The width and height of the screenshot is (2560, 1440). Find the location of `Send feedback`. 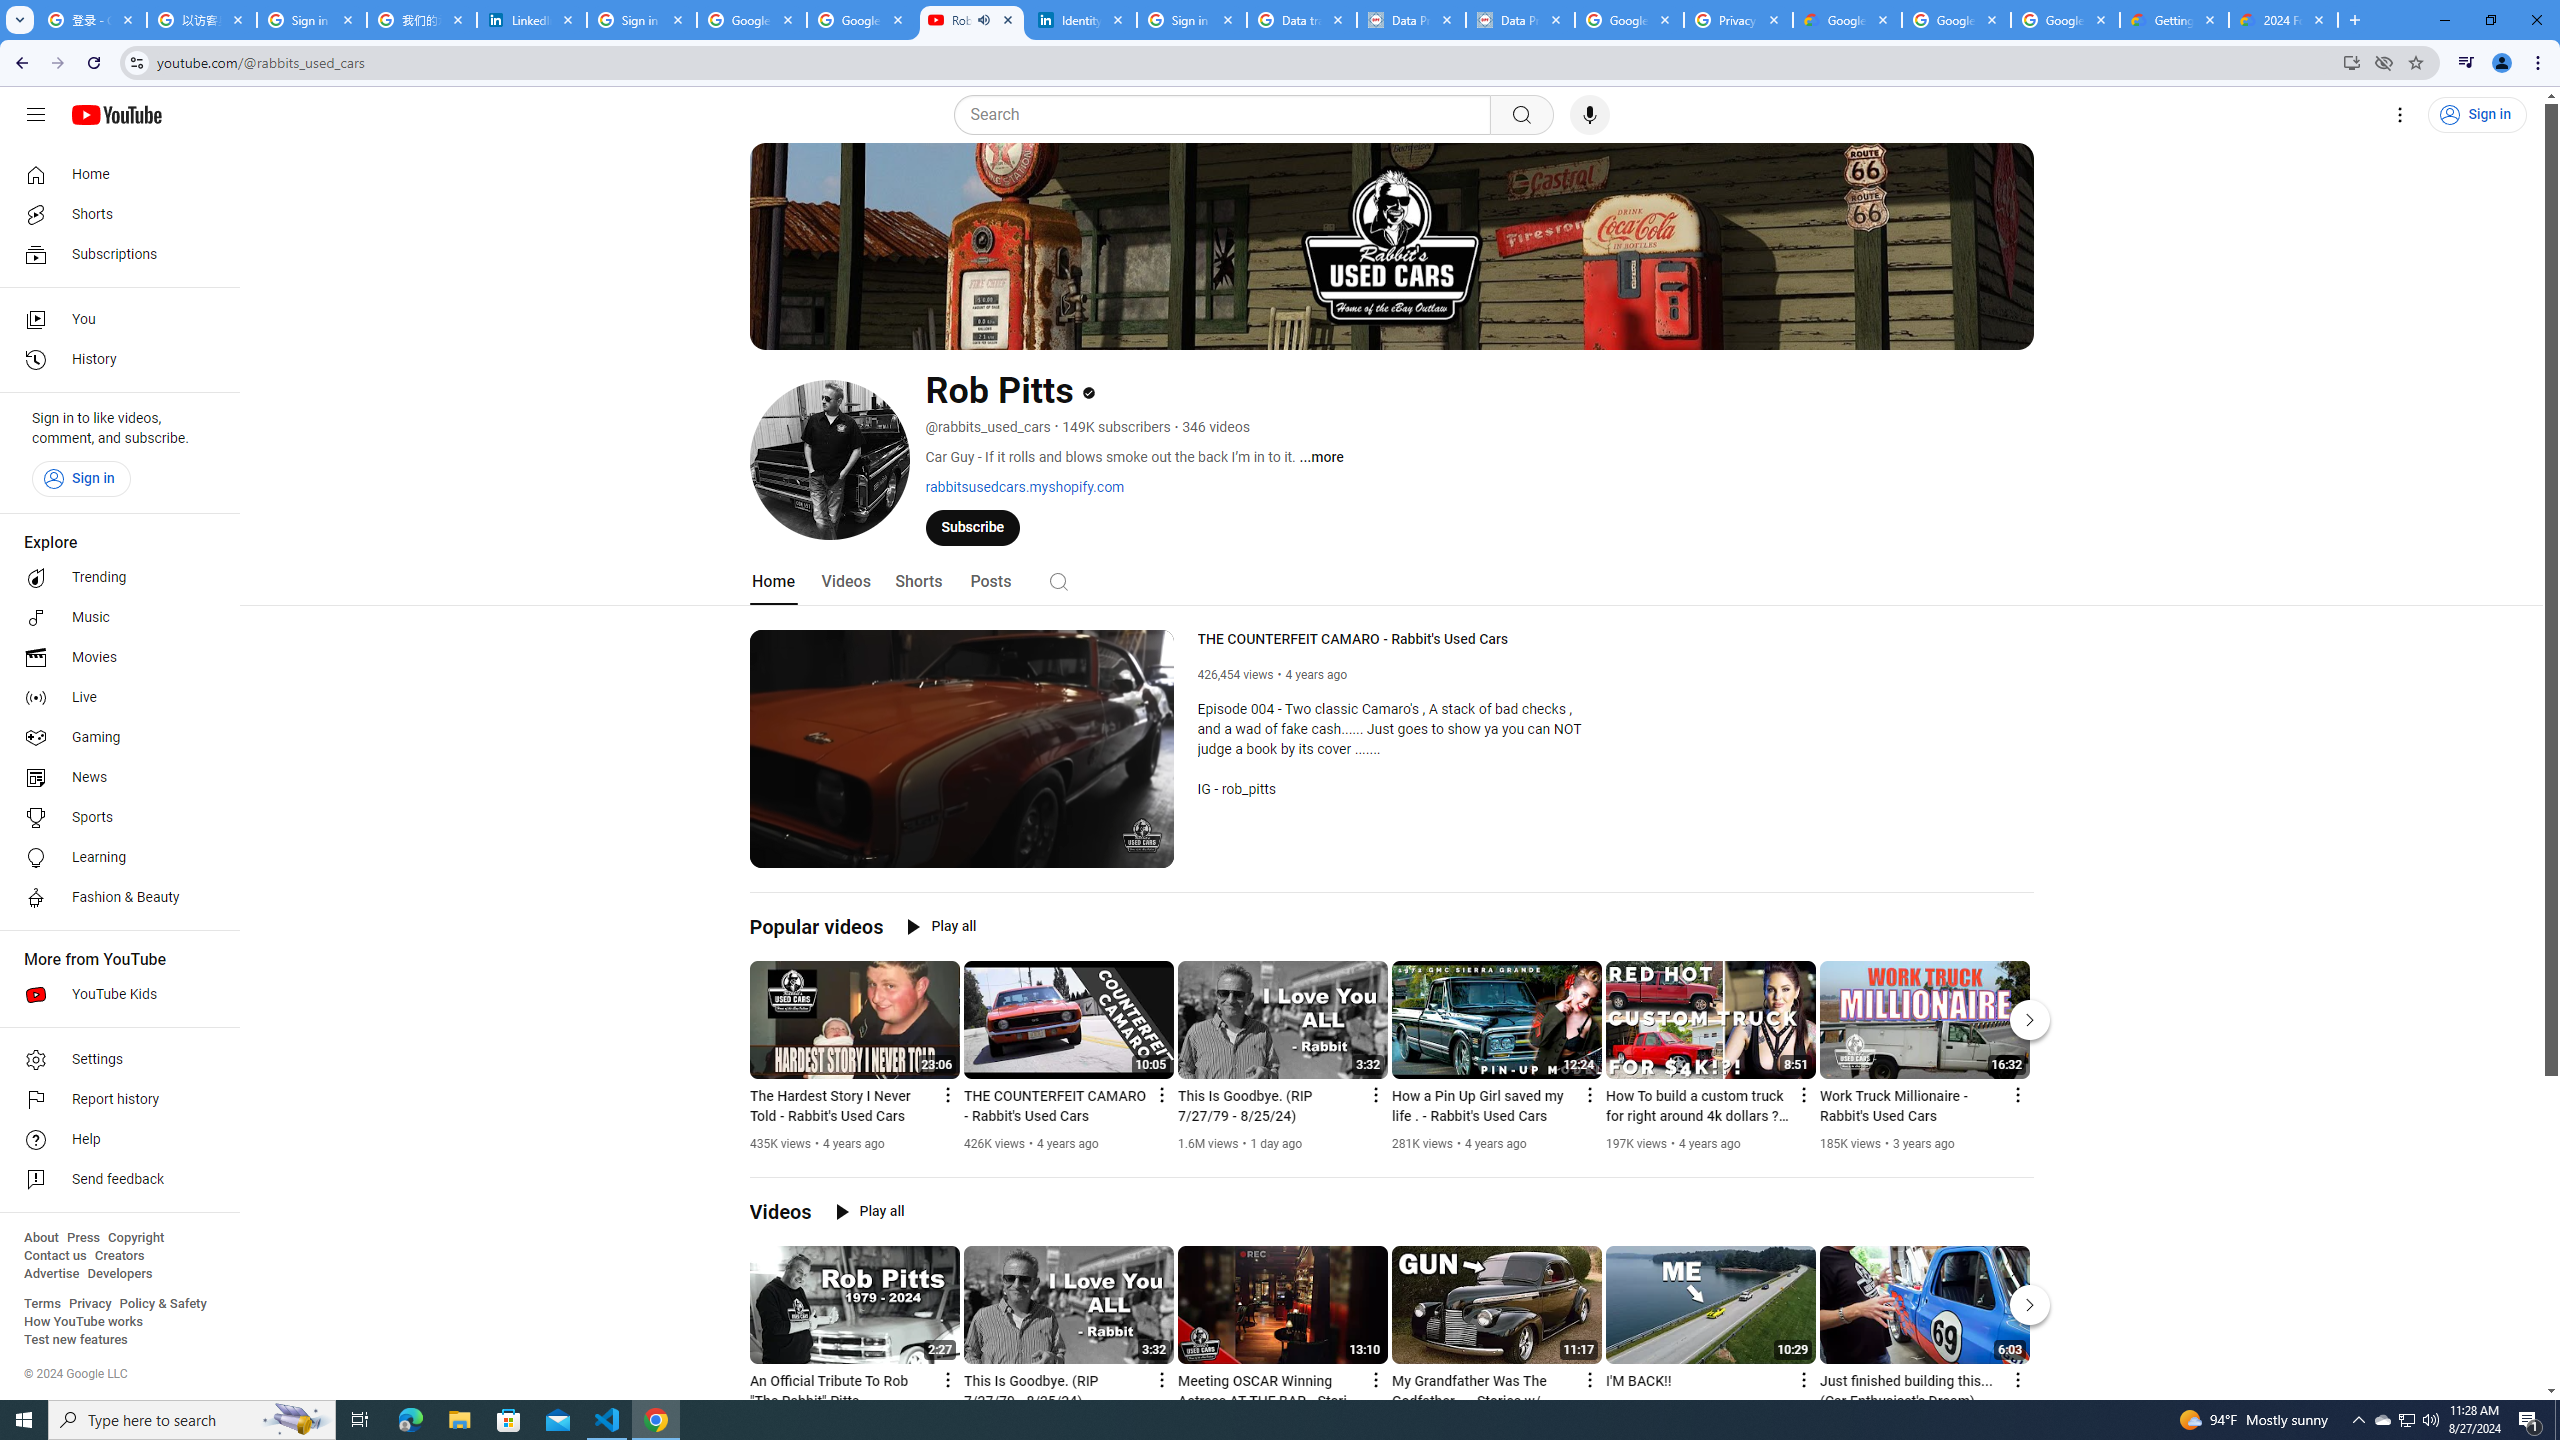

Send feedback is located at coordinates (114, 1180).